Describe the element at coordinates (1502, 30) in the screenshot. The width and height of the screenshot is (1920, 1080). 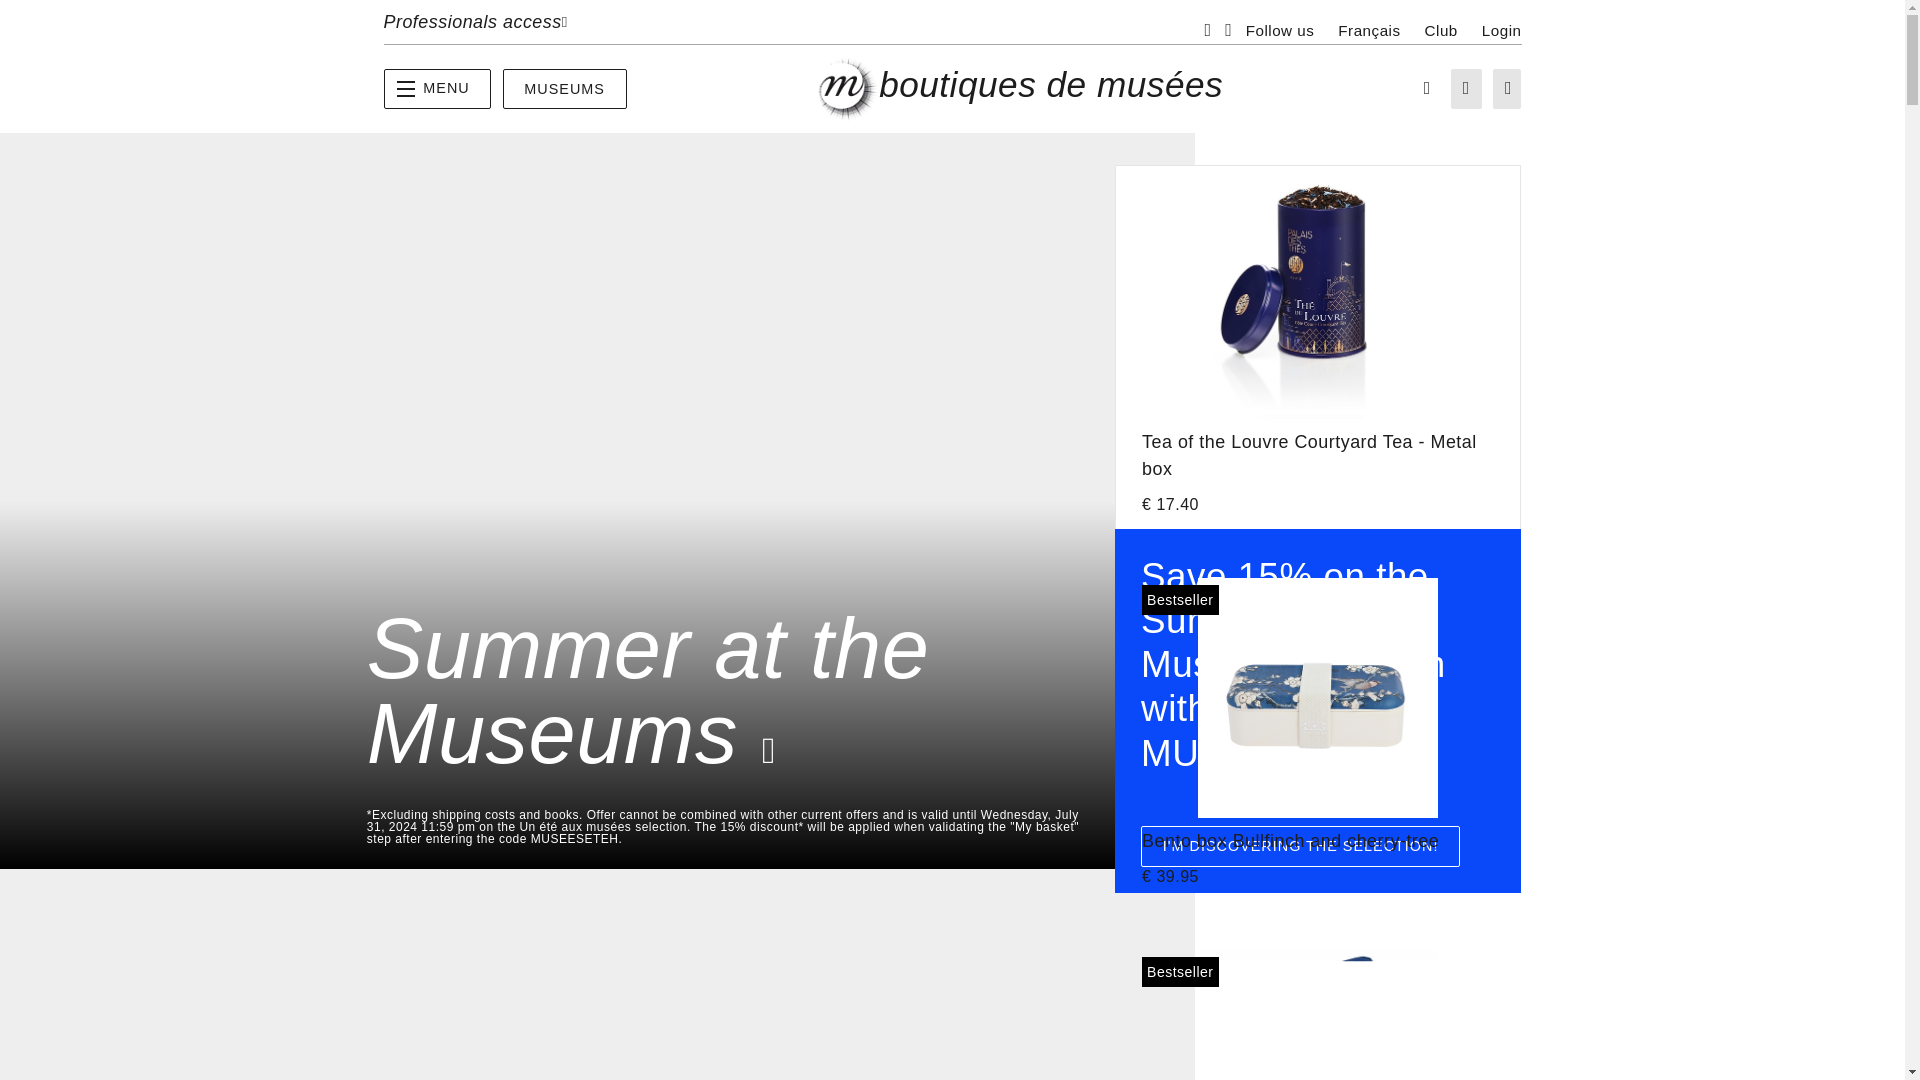
I see `Login` at that location.